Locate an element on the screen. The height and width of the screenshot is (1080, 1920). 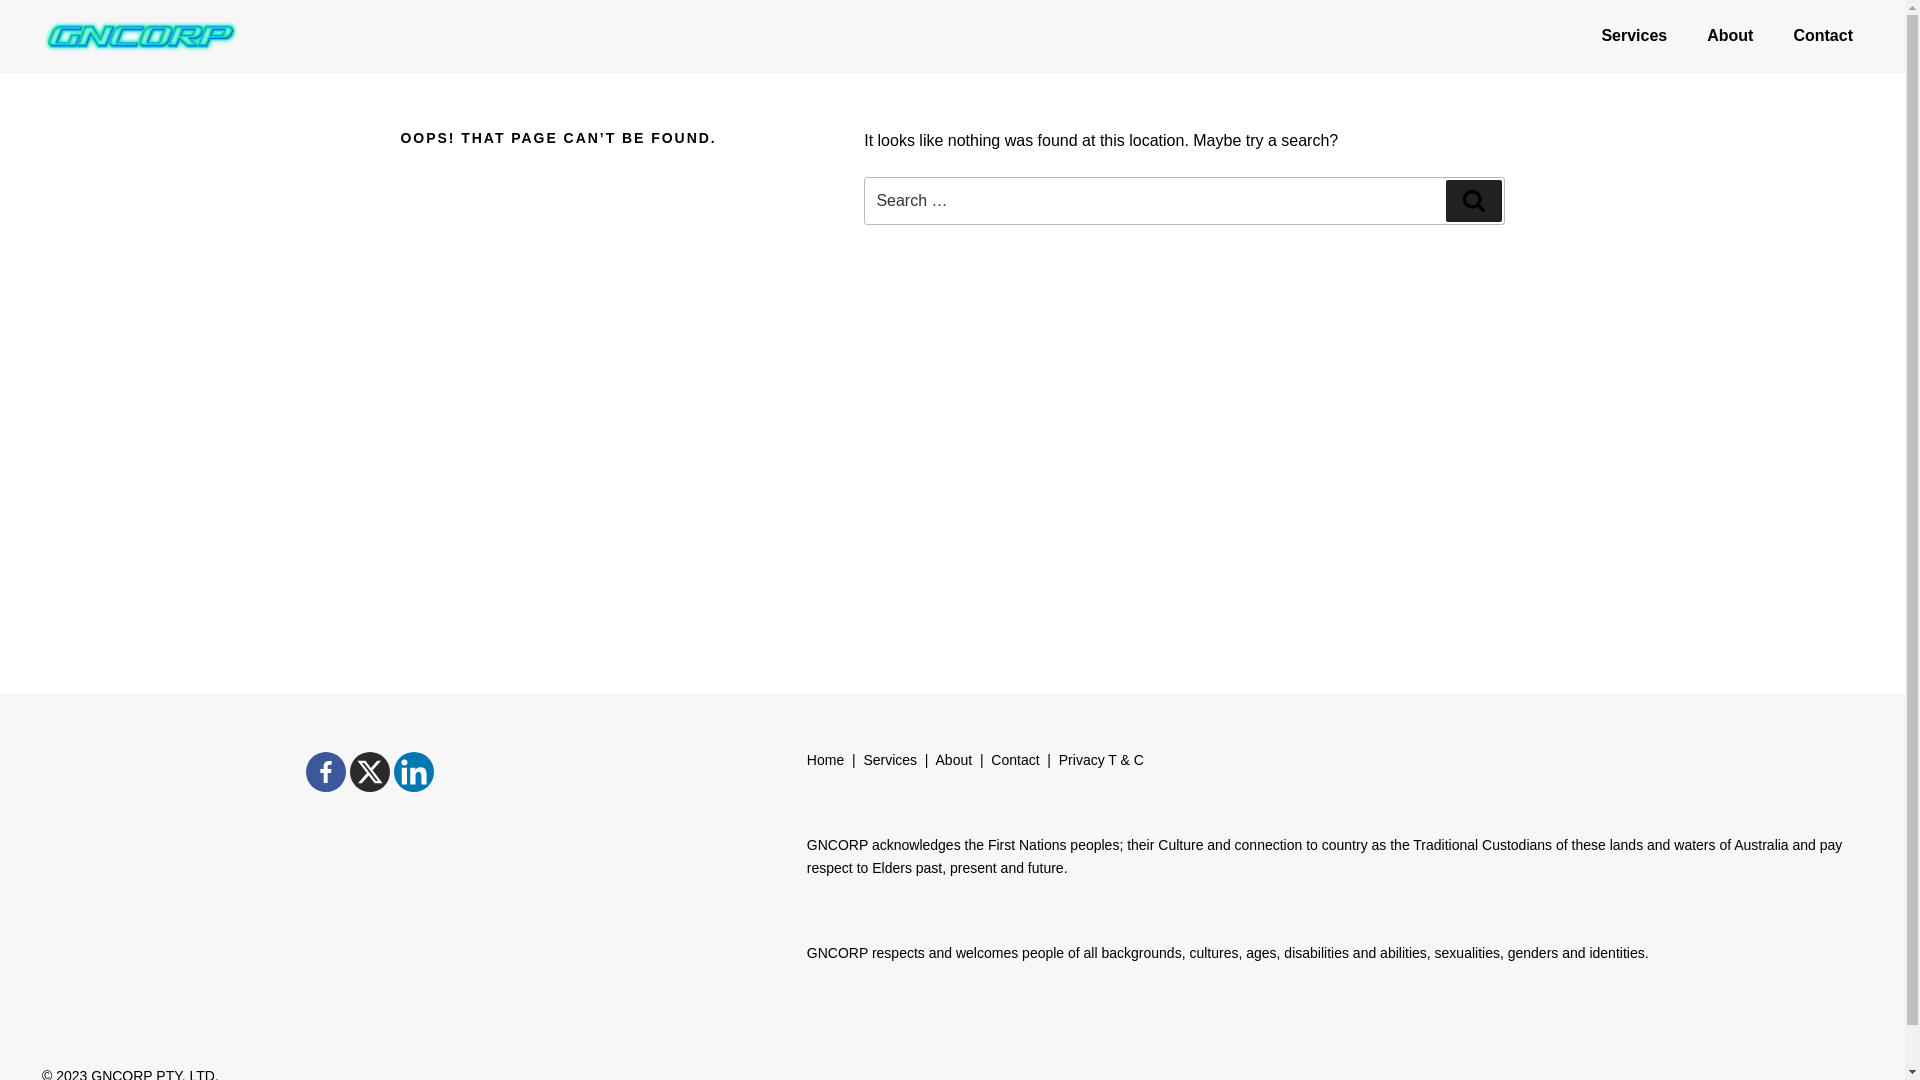
Services is located at coordinates (1634, 36).